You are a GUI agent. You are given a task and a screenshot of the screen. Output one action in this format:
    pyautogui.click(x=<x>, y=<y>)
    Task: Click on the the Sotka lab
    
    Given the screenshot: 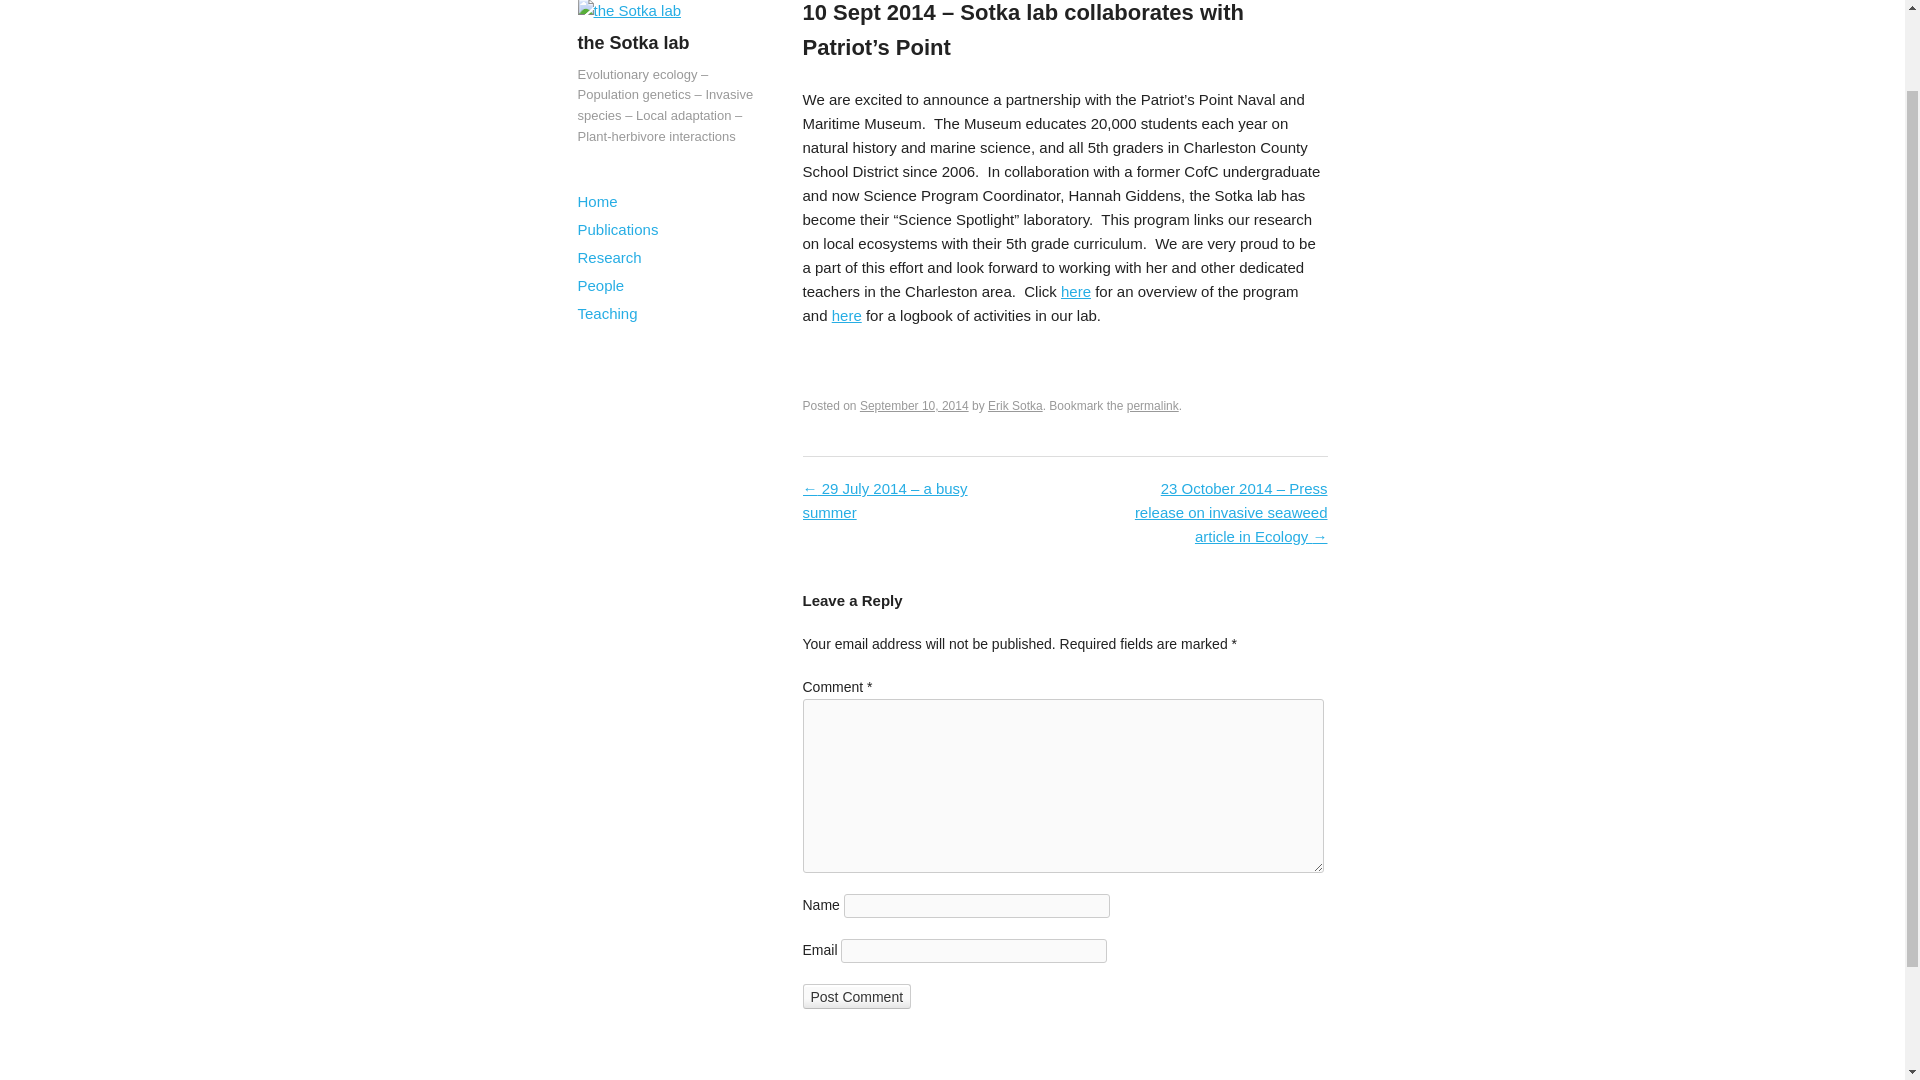 What is the action you would take?
    pyautogui.click(x=629, y=10)
    